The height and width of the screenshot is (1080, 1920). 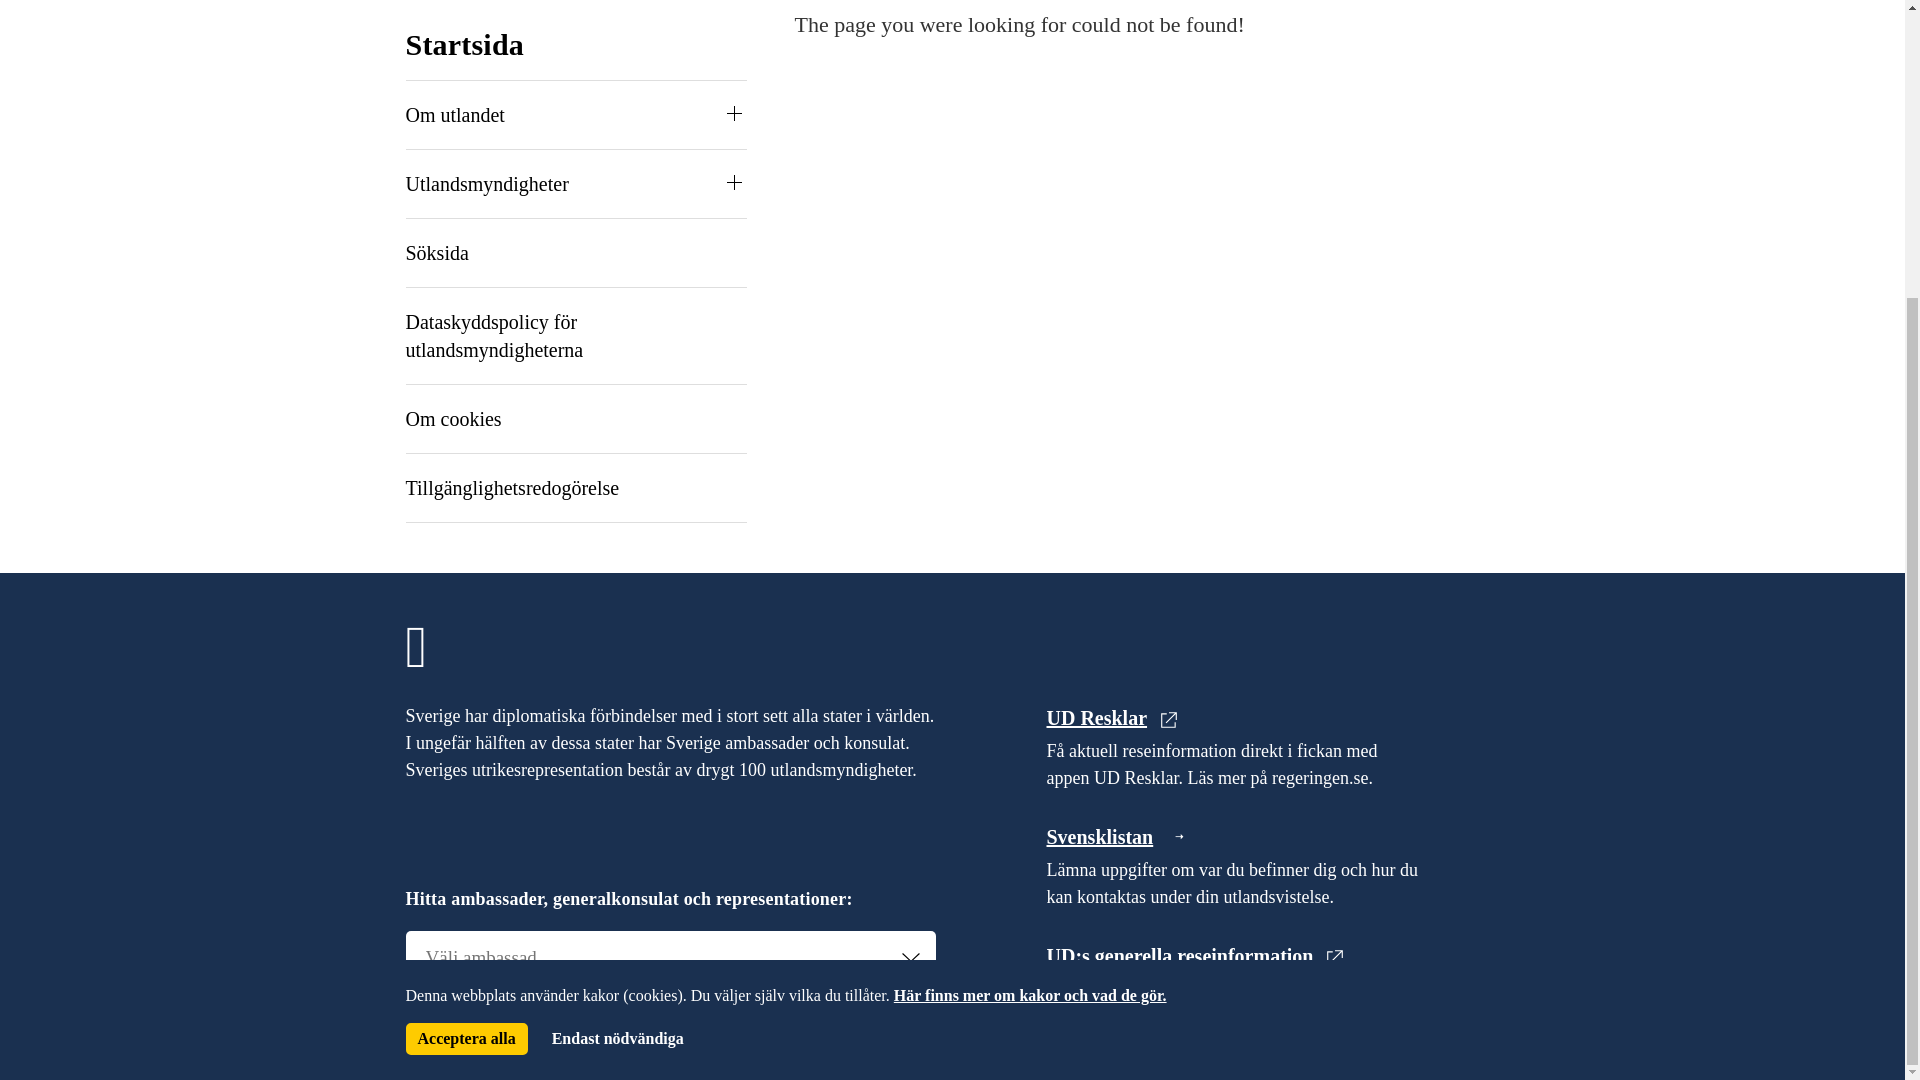 I want to click on Om utlandet, so click(x=454, y=114).